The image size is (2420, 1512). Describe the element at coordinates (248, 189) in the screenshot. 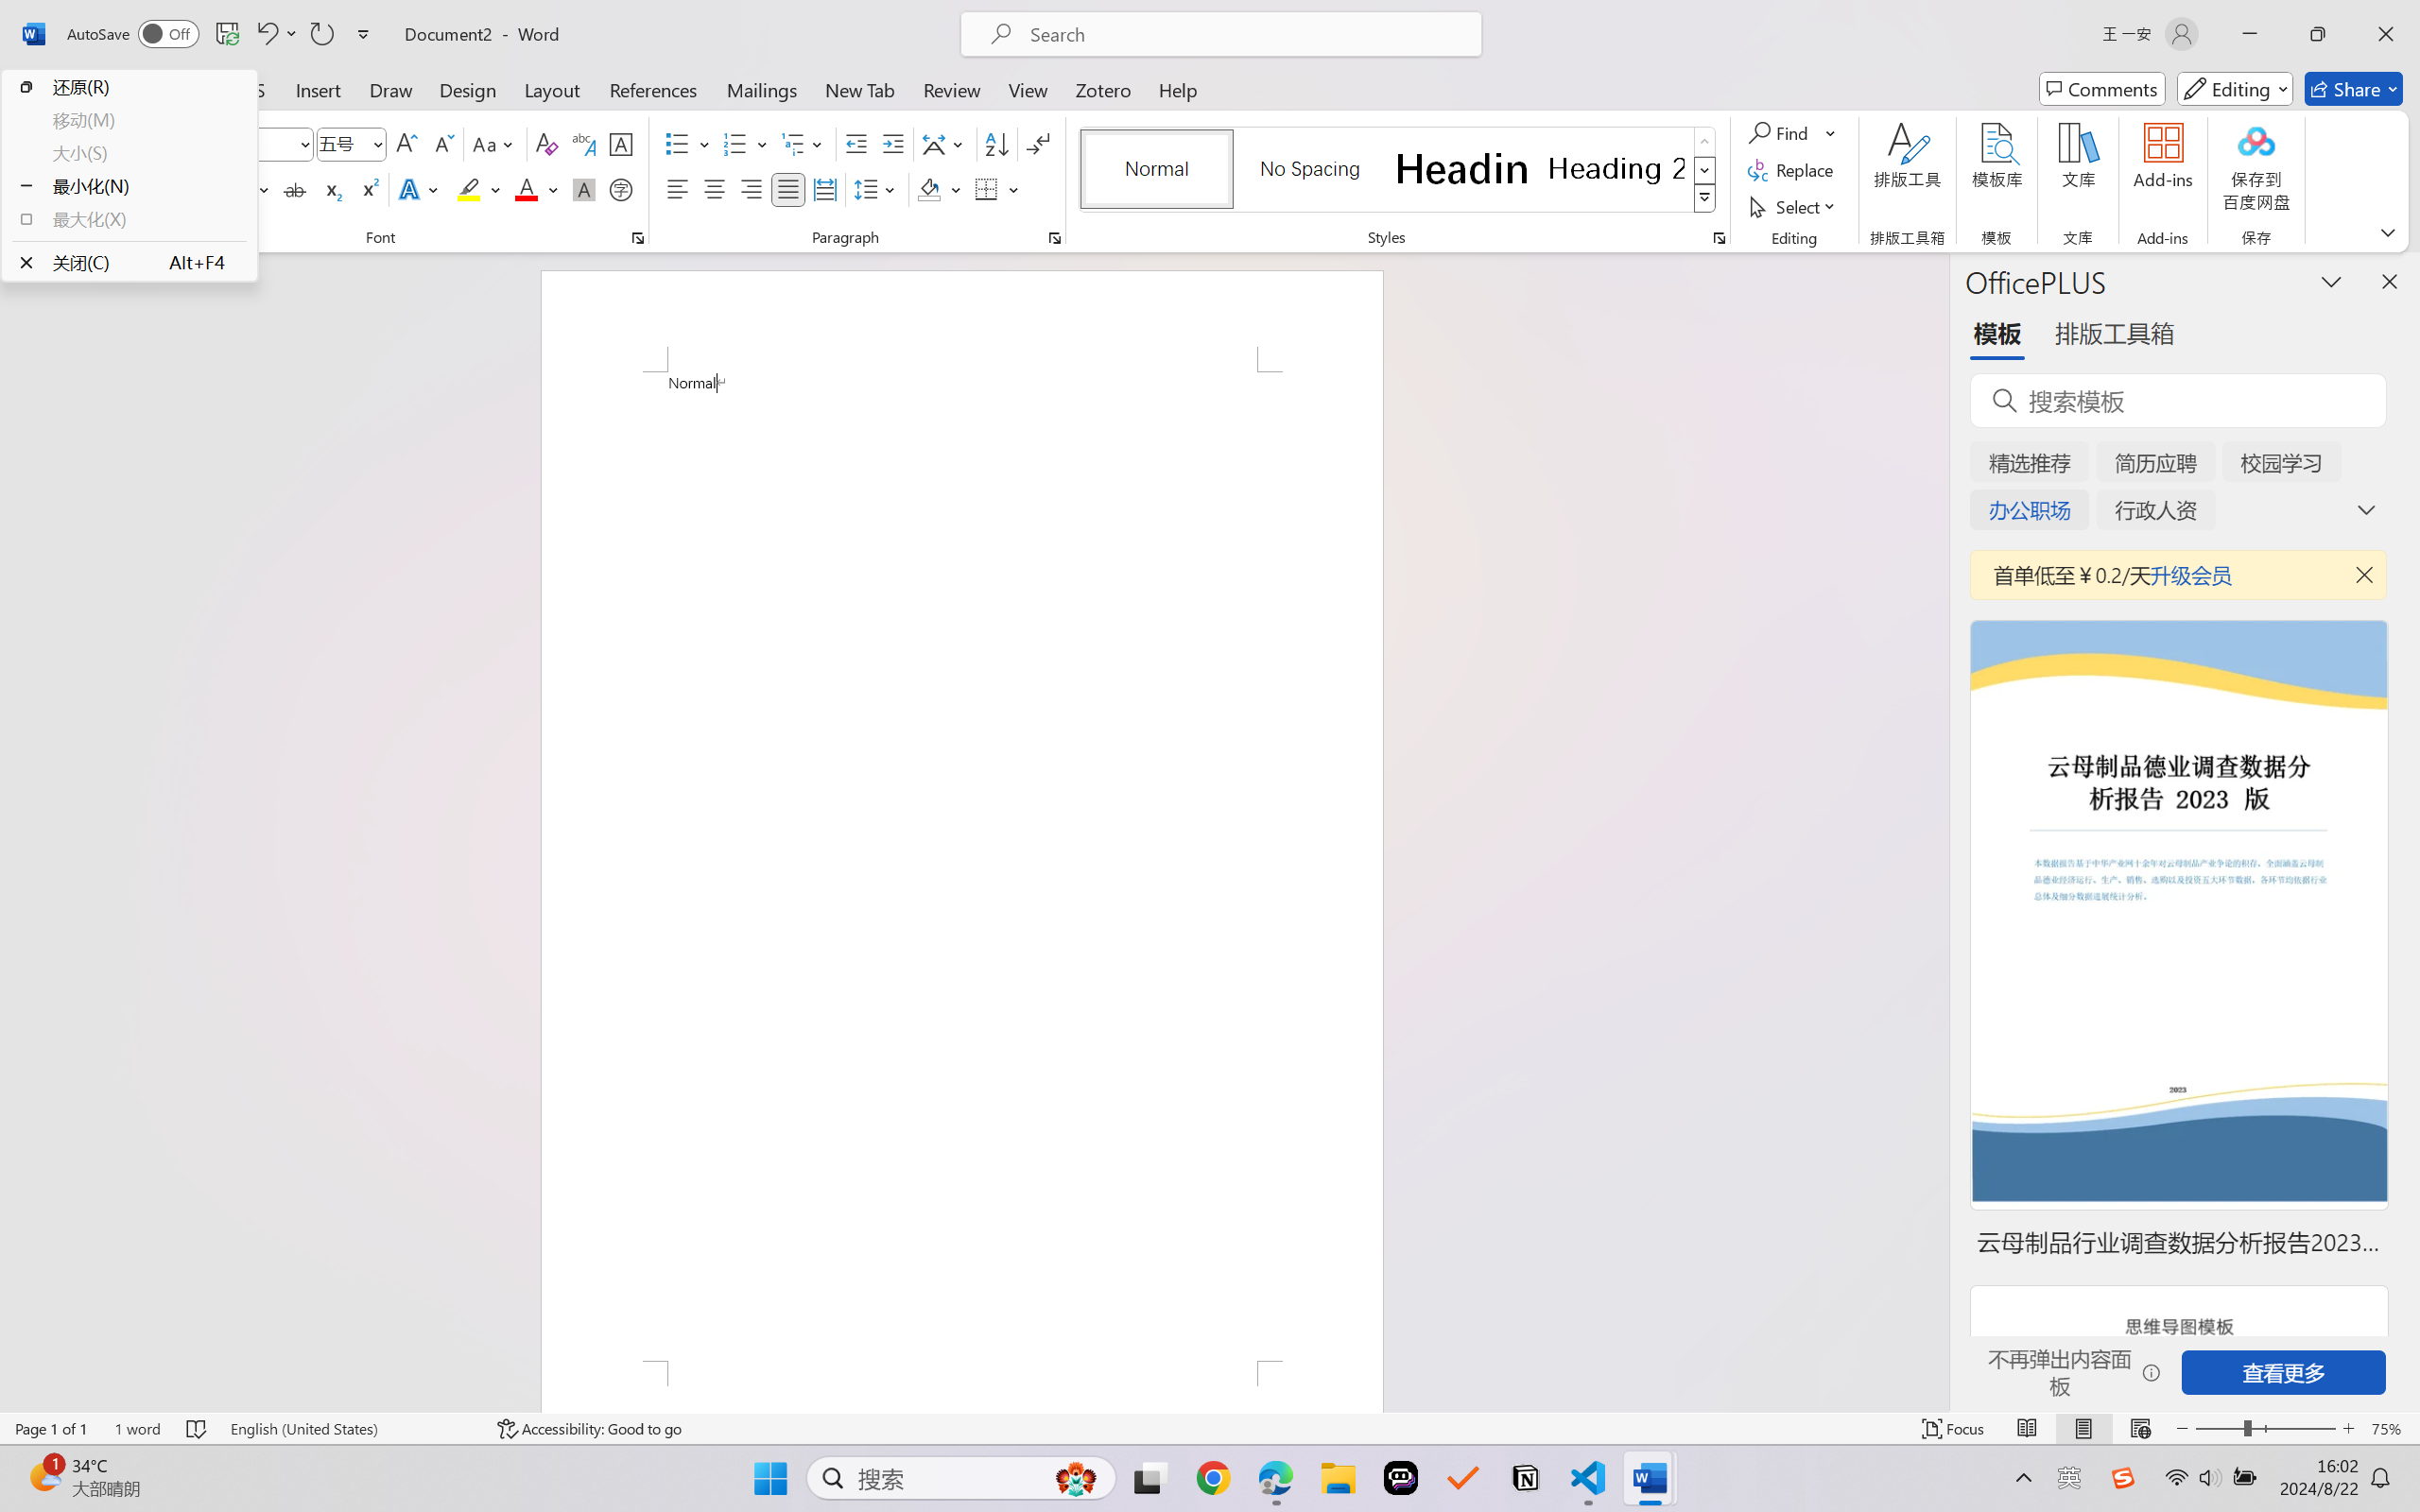

I see `Underline` at that location.